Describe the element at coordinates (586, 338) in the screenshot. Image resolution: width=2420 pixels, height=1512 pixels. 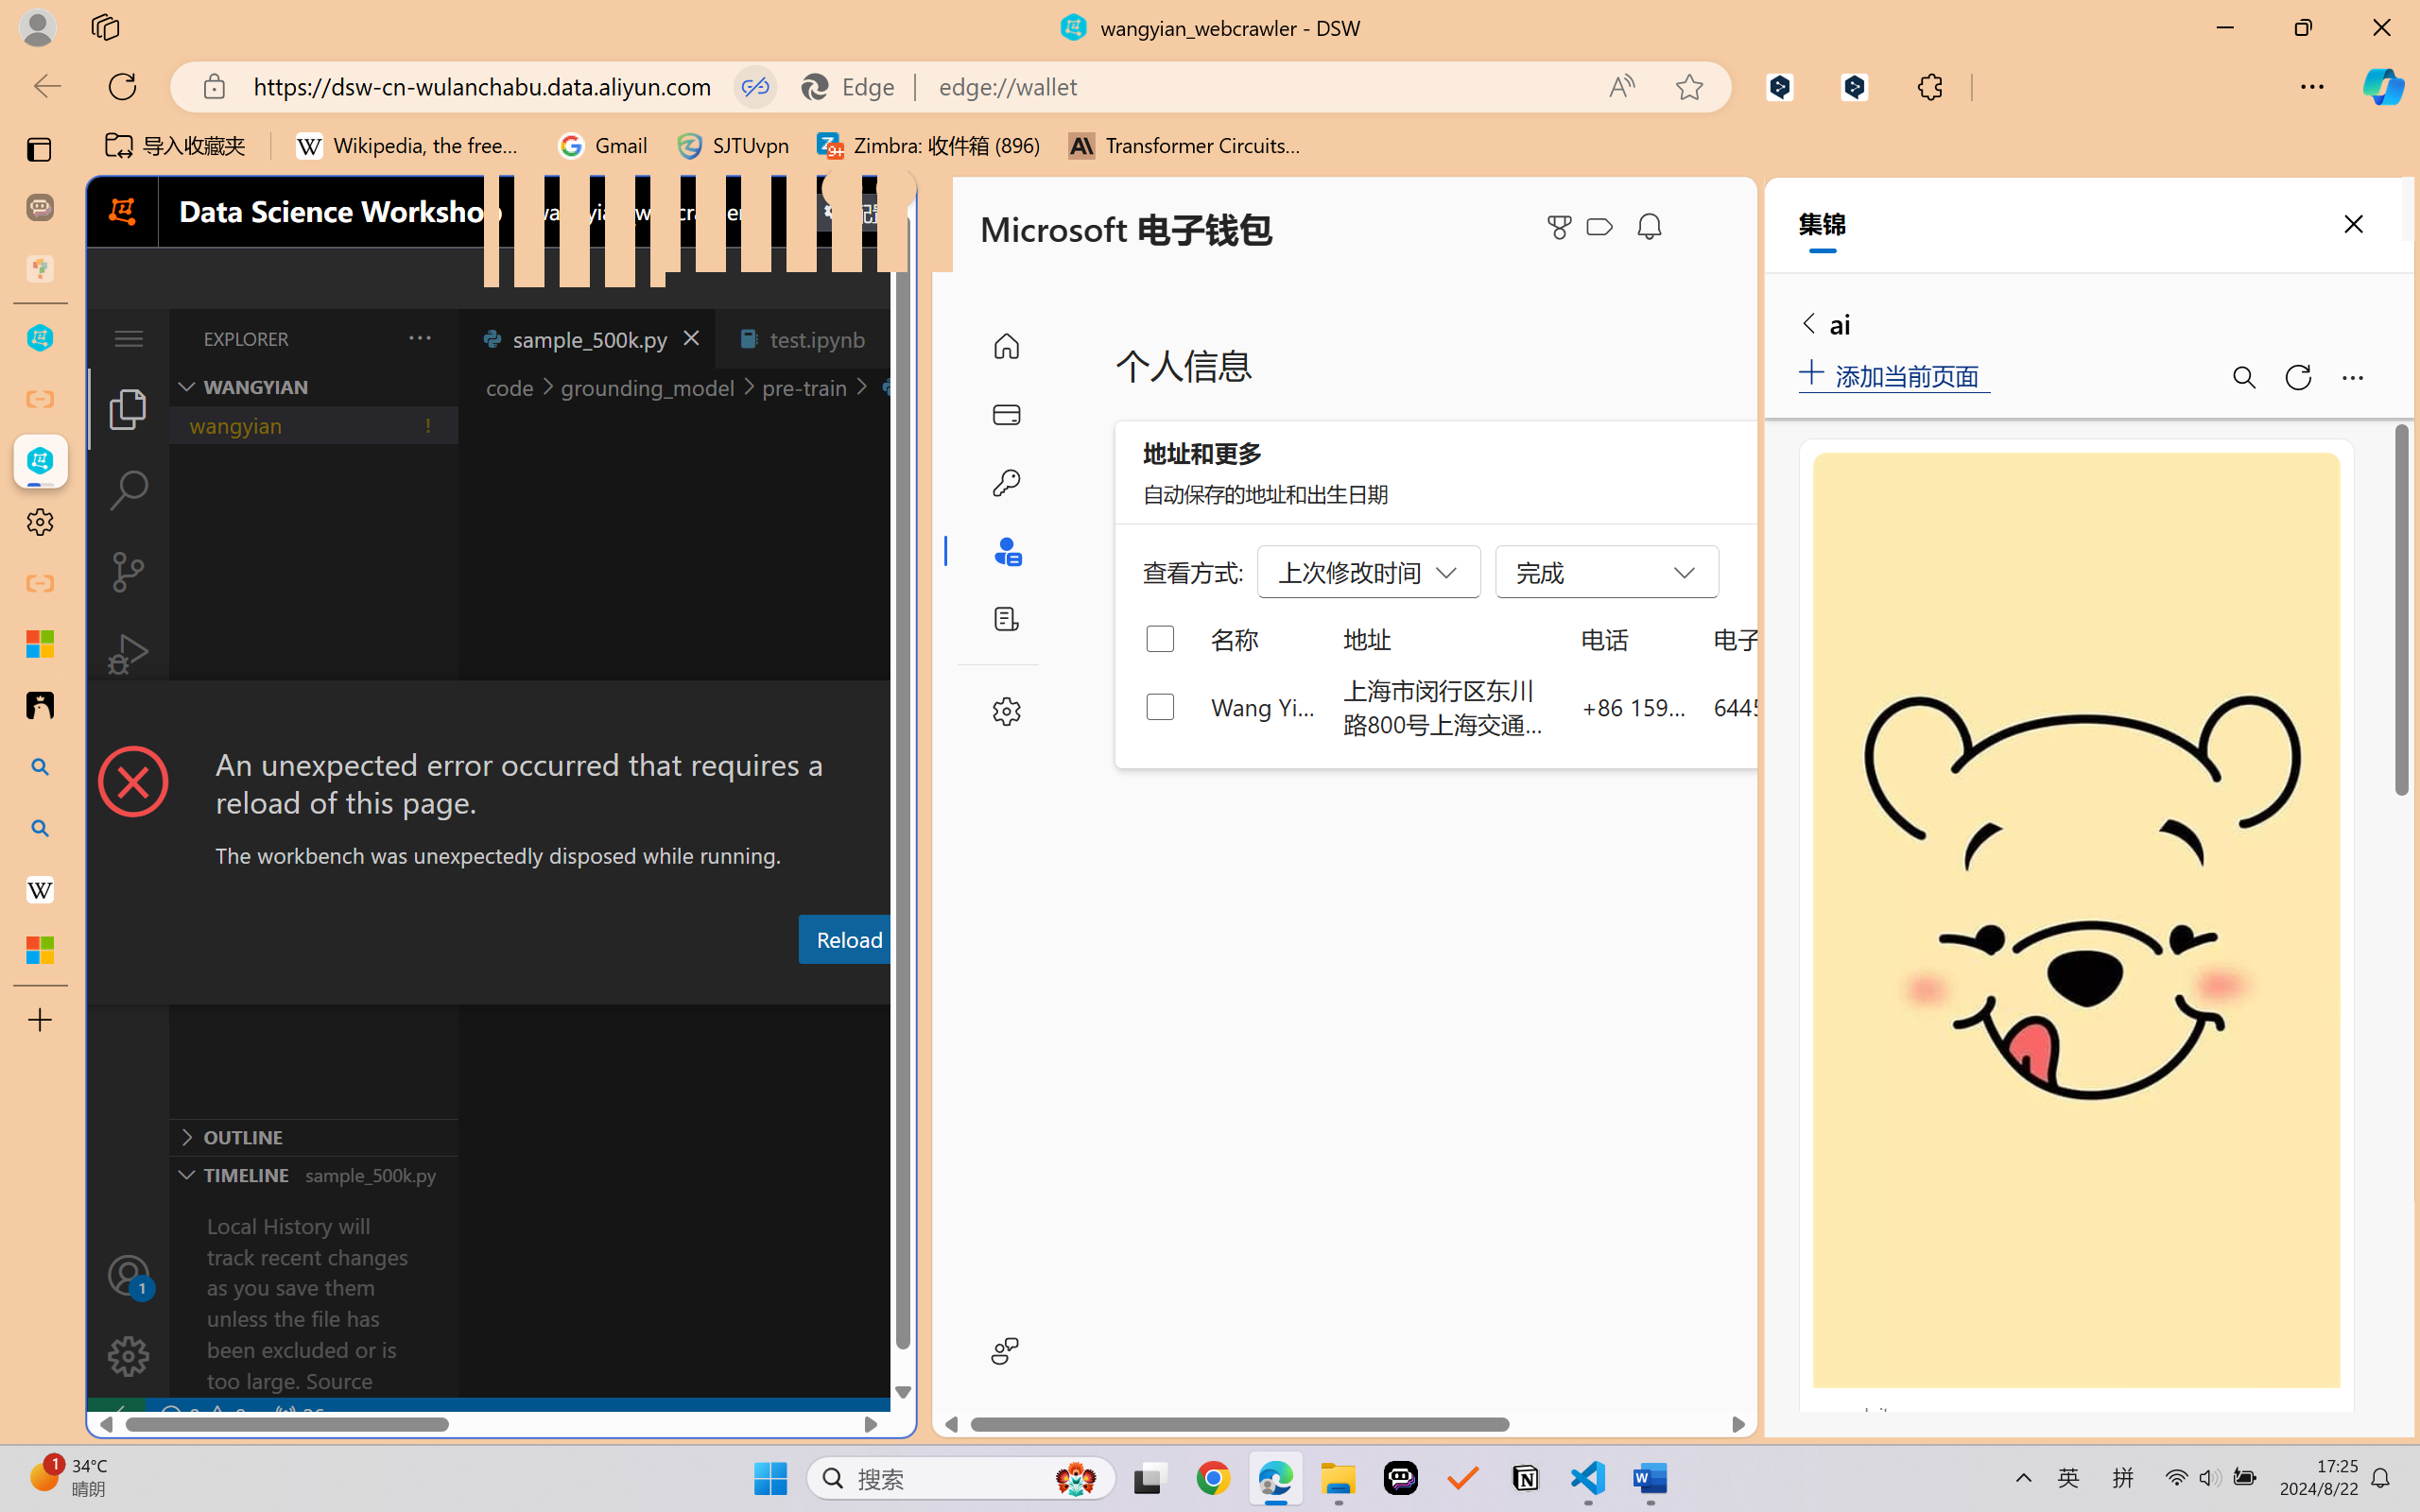
I see `sample_500k.py` at that location.